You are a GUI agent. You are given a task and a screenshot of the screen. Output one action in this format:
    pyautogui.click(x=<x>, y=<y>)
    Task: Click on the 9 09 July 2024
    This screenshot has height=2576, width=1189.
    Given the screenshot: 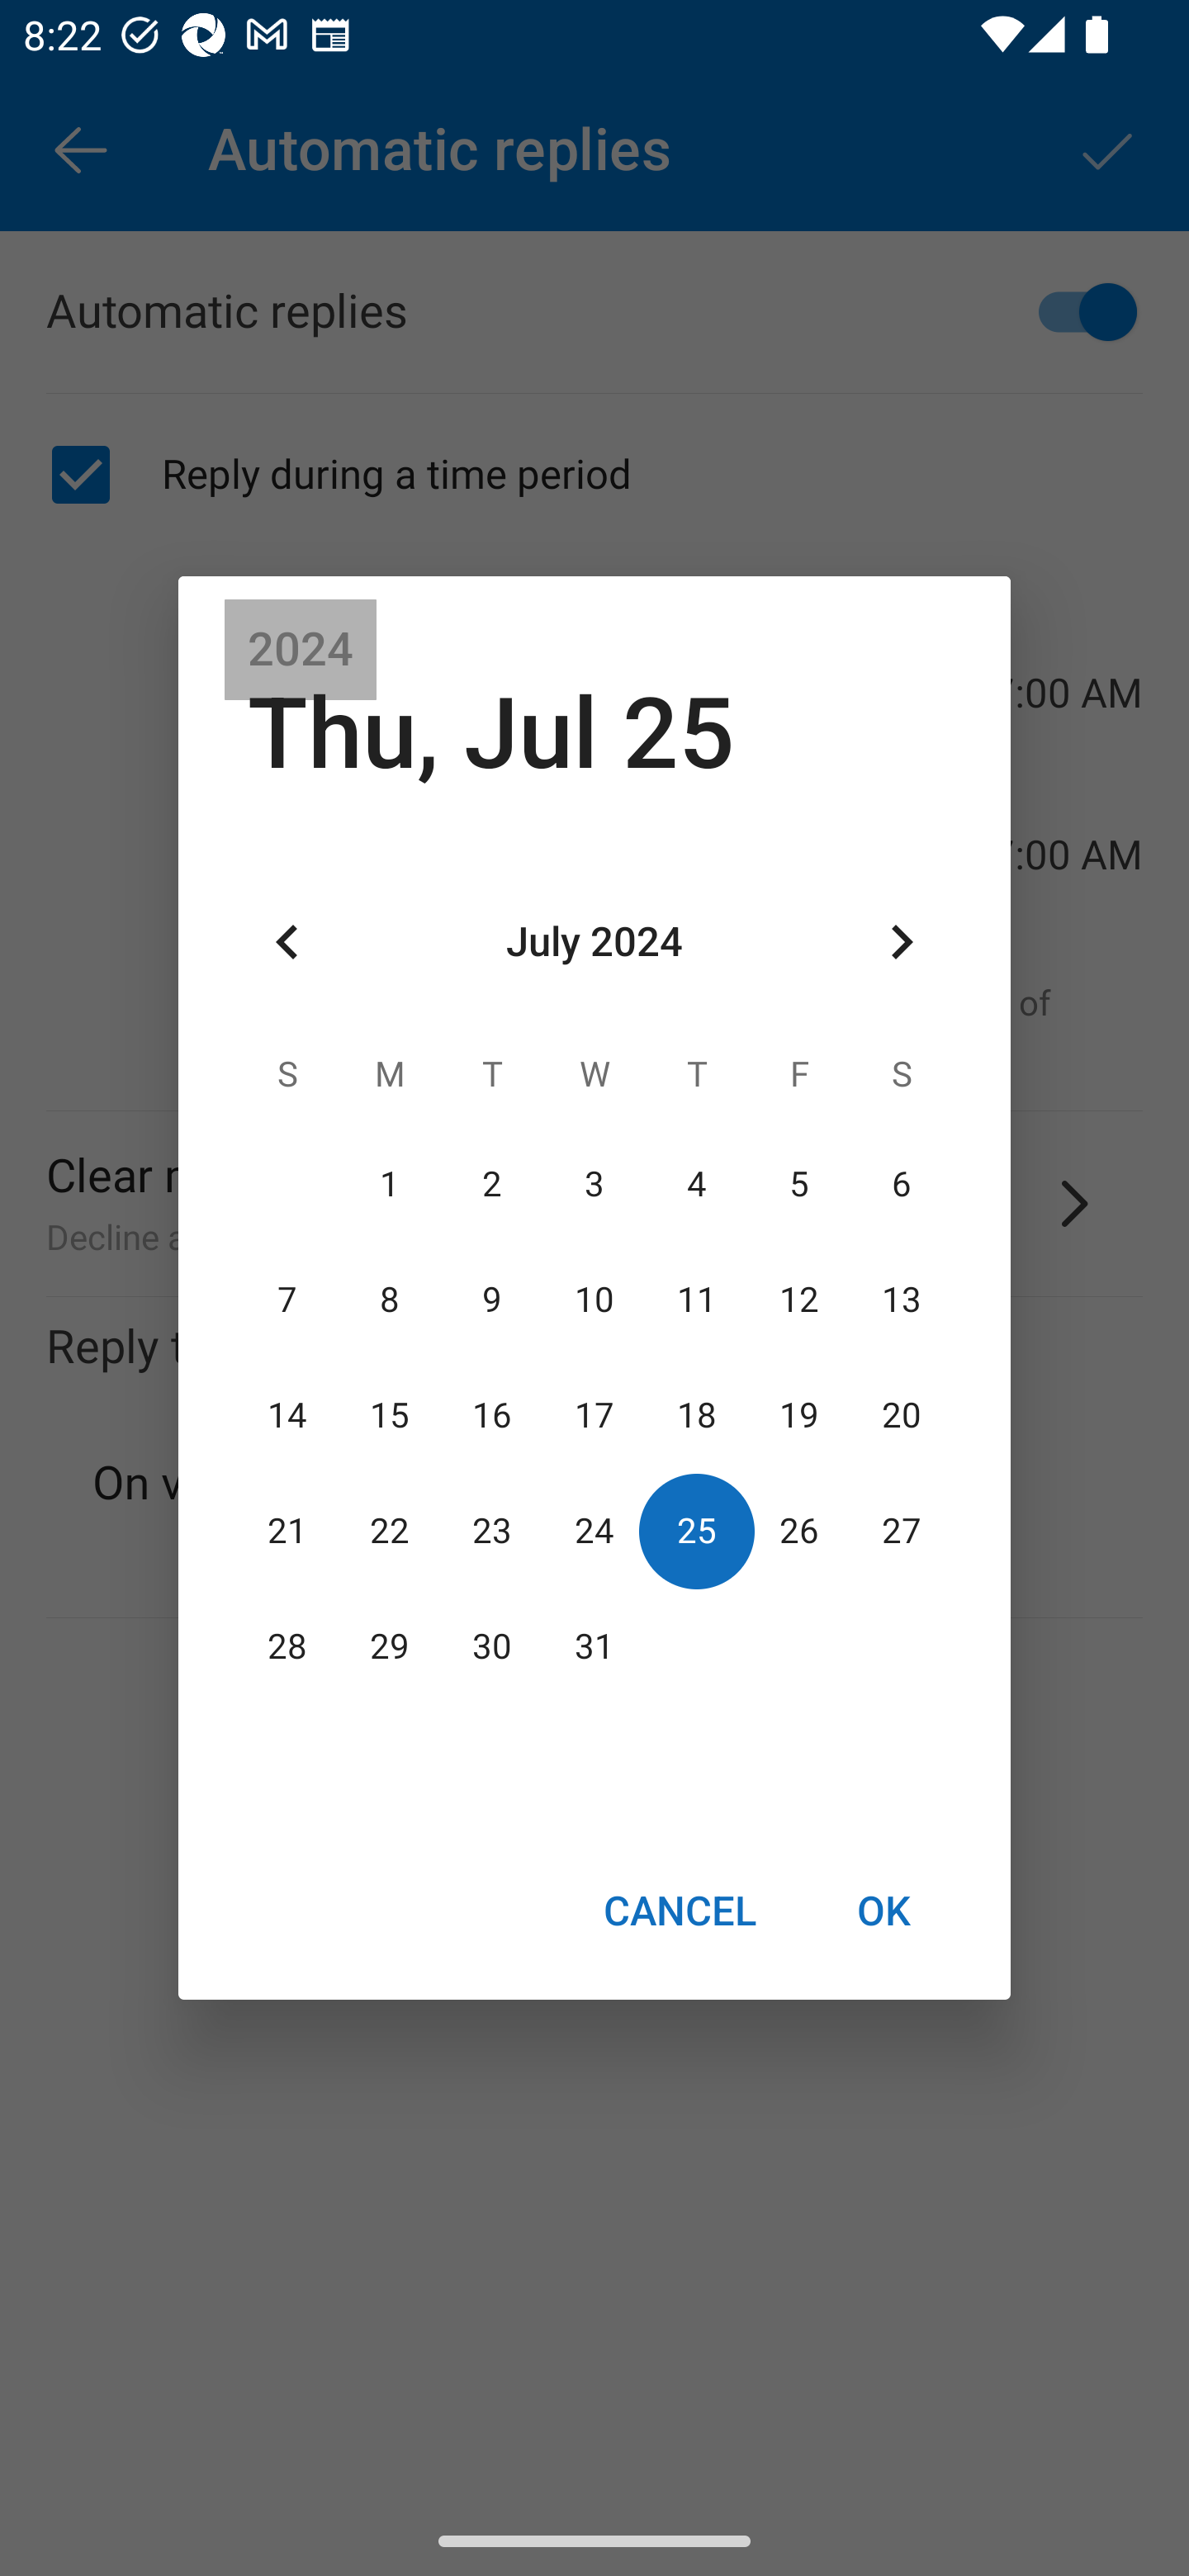 What is the action you would take?
    pyautogui.click(x=492, y=1300)
    